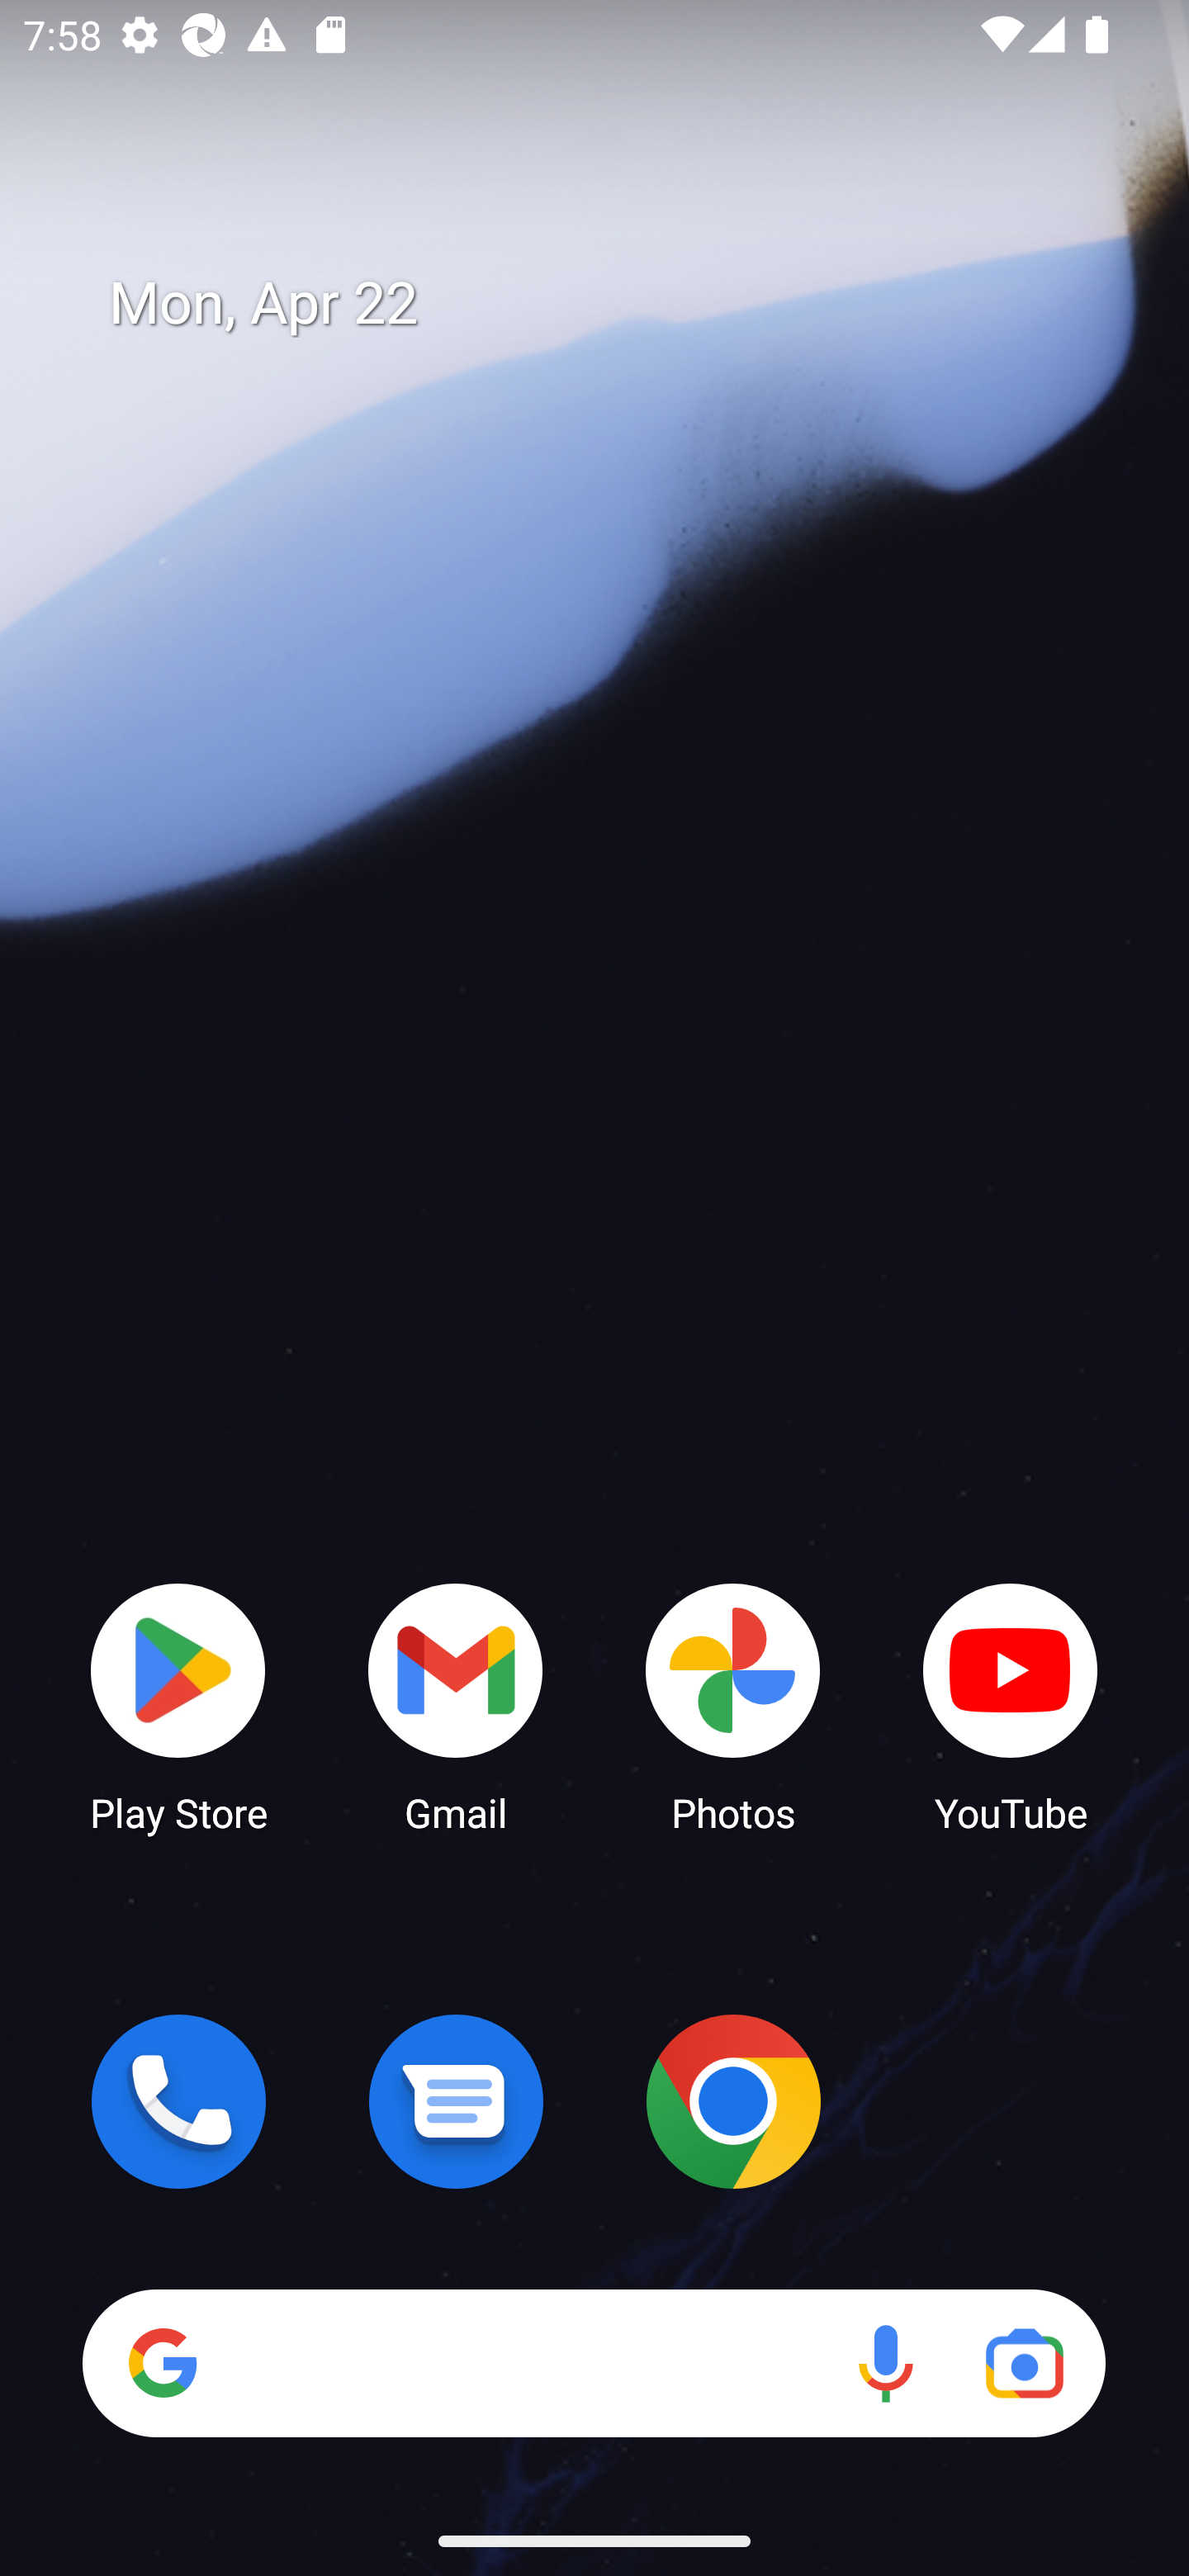 Image resolution: width=1189 pixels, height=2576 pixels. What do you see at coordinates (178, 2101) in the screenshot?
I see `Phone` at bounding box center [178, 2101].